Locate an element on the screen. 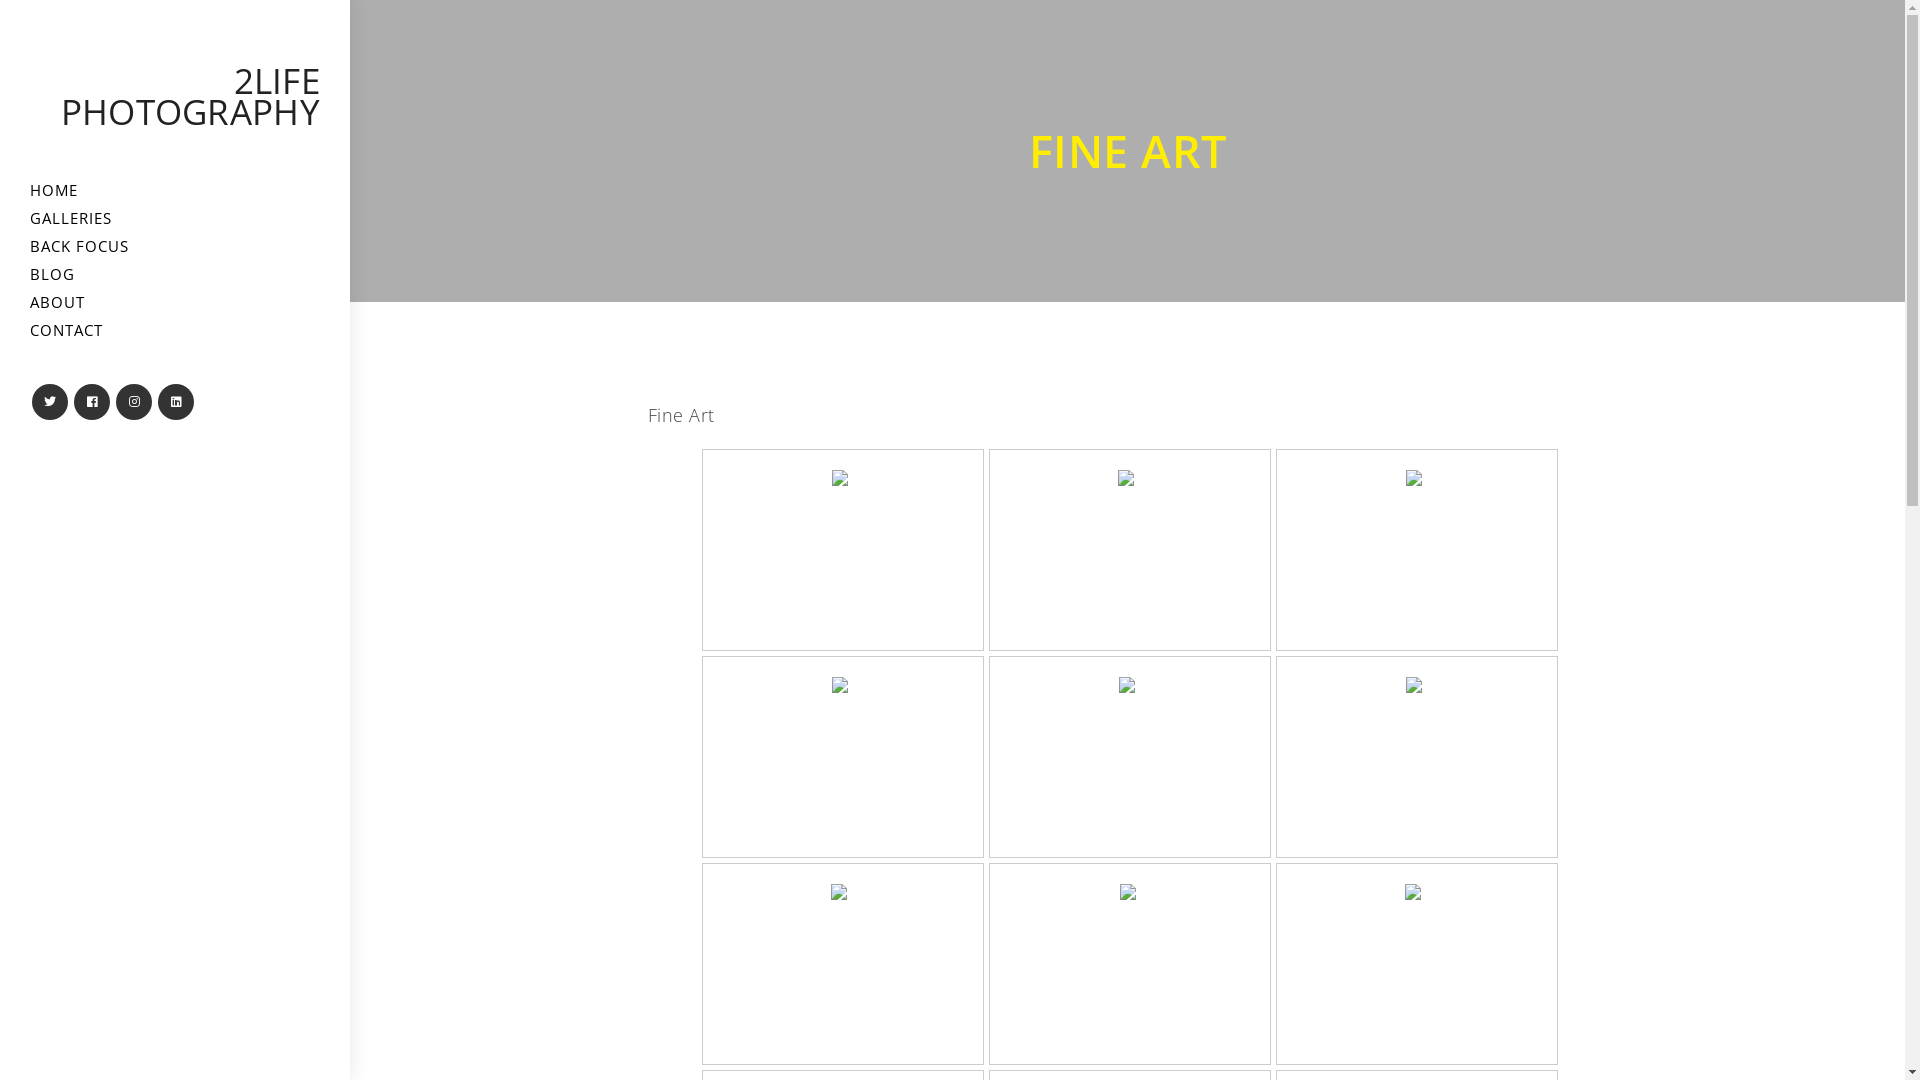 The height and width of the screenshot is (1080, 1920). 2018clad-0003 is located at coordinates (1130, 685).